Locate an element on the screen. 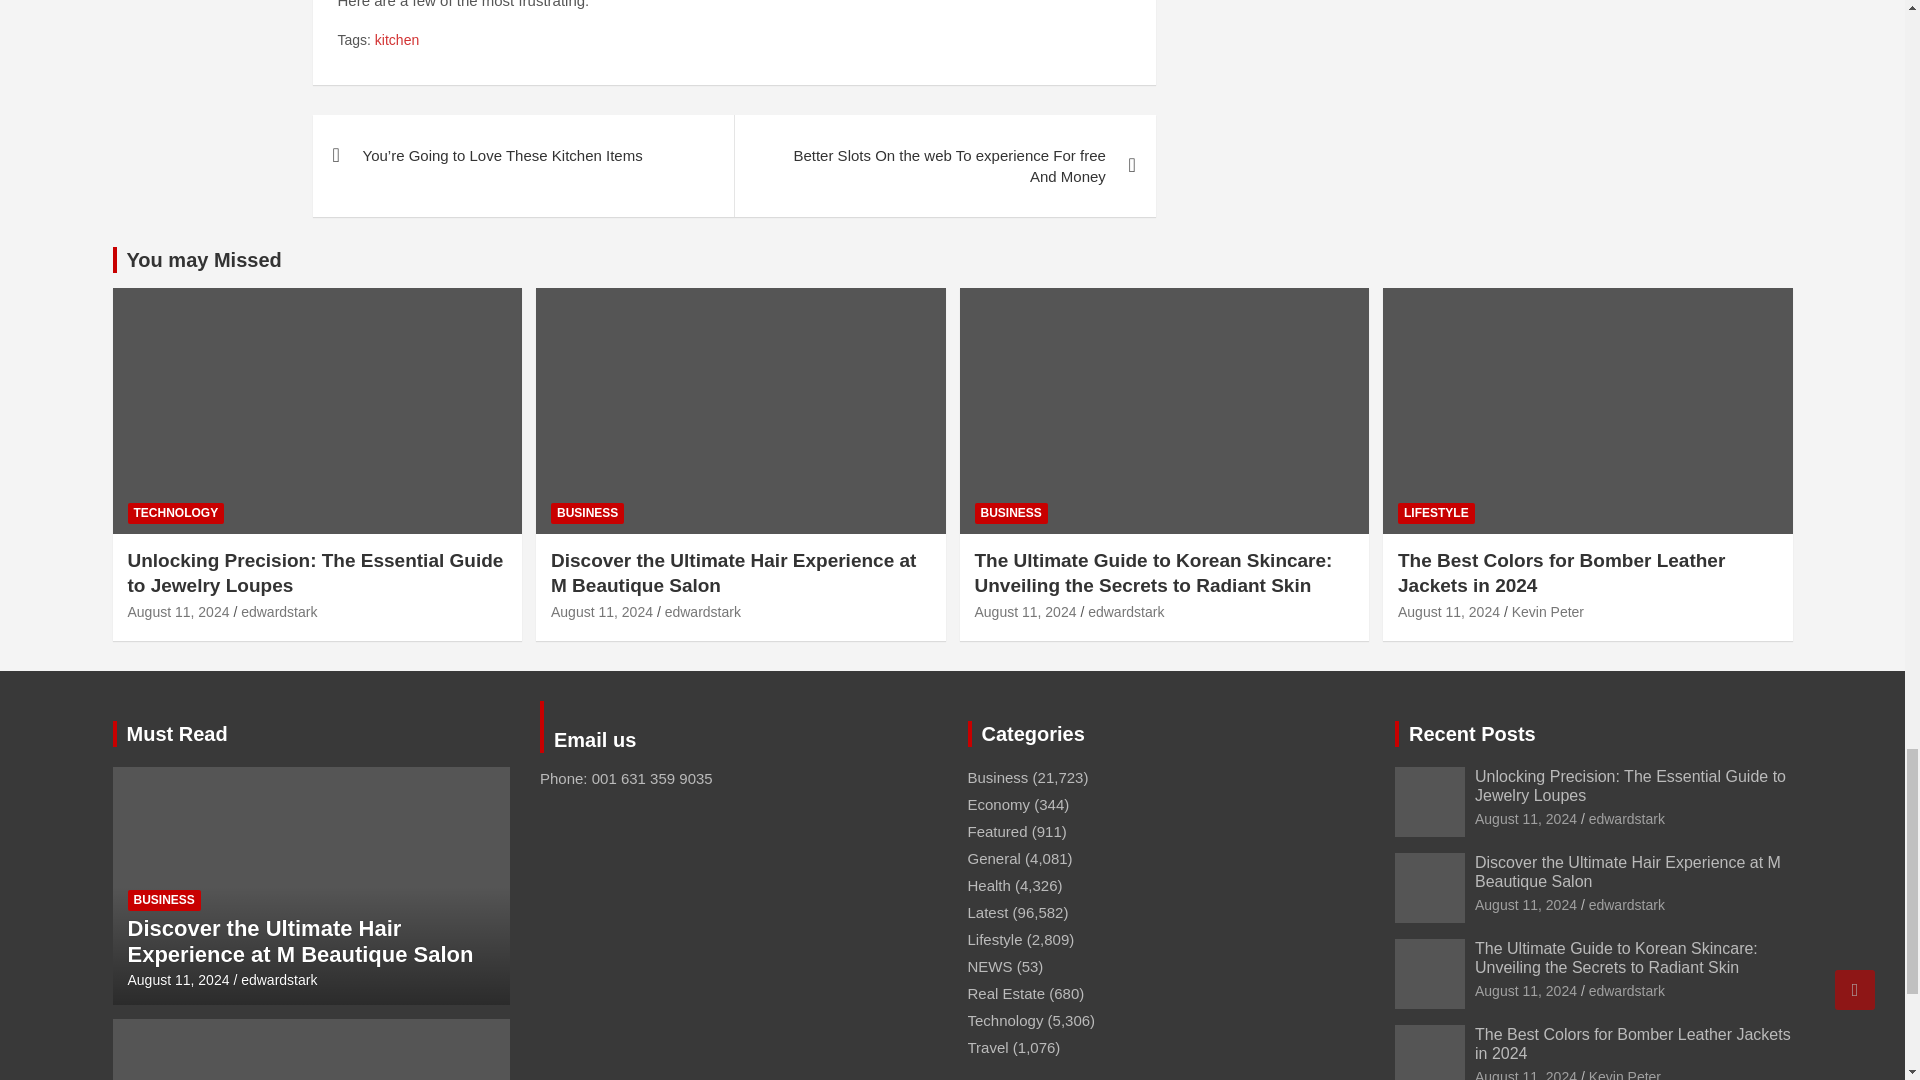  Discover the Ultimate Hair Experience at M Beautique Salon is located at coordinates (179, 980).